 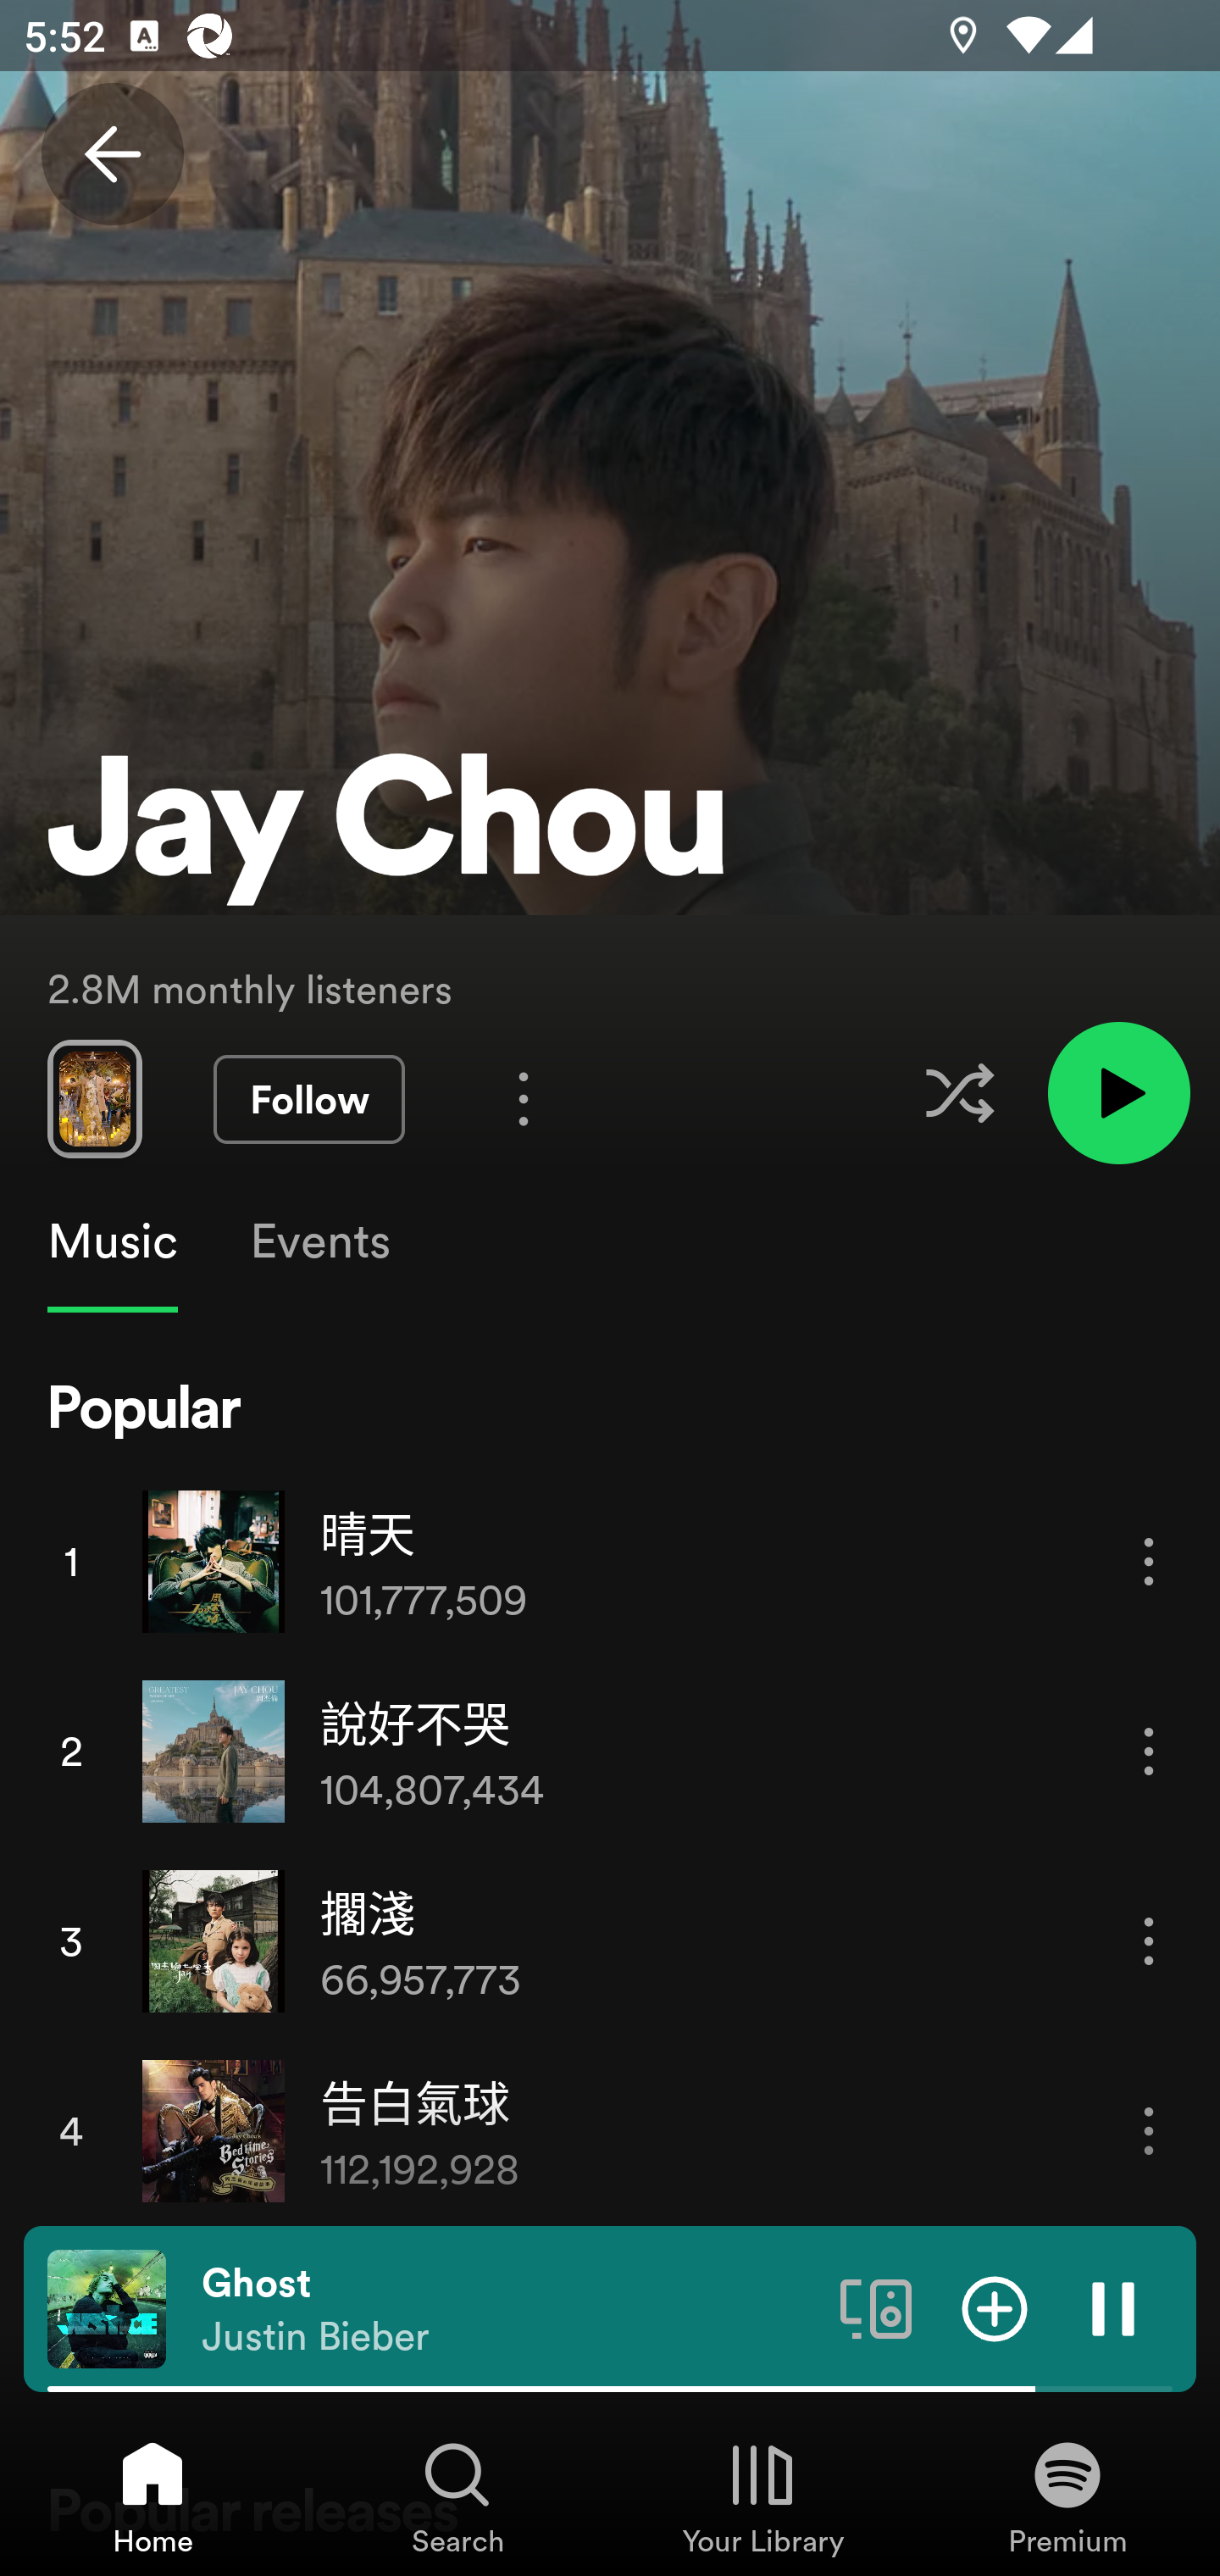 What do you see at coordinates (107, 2307) in the screenshot?
I see `The cover art of the currently playing track` at bounding box center [107, 2307].